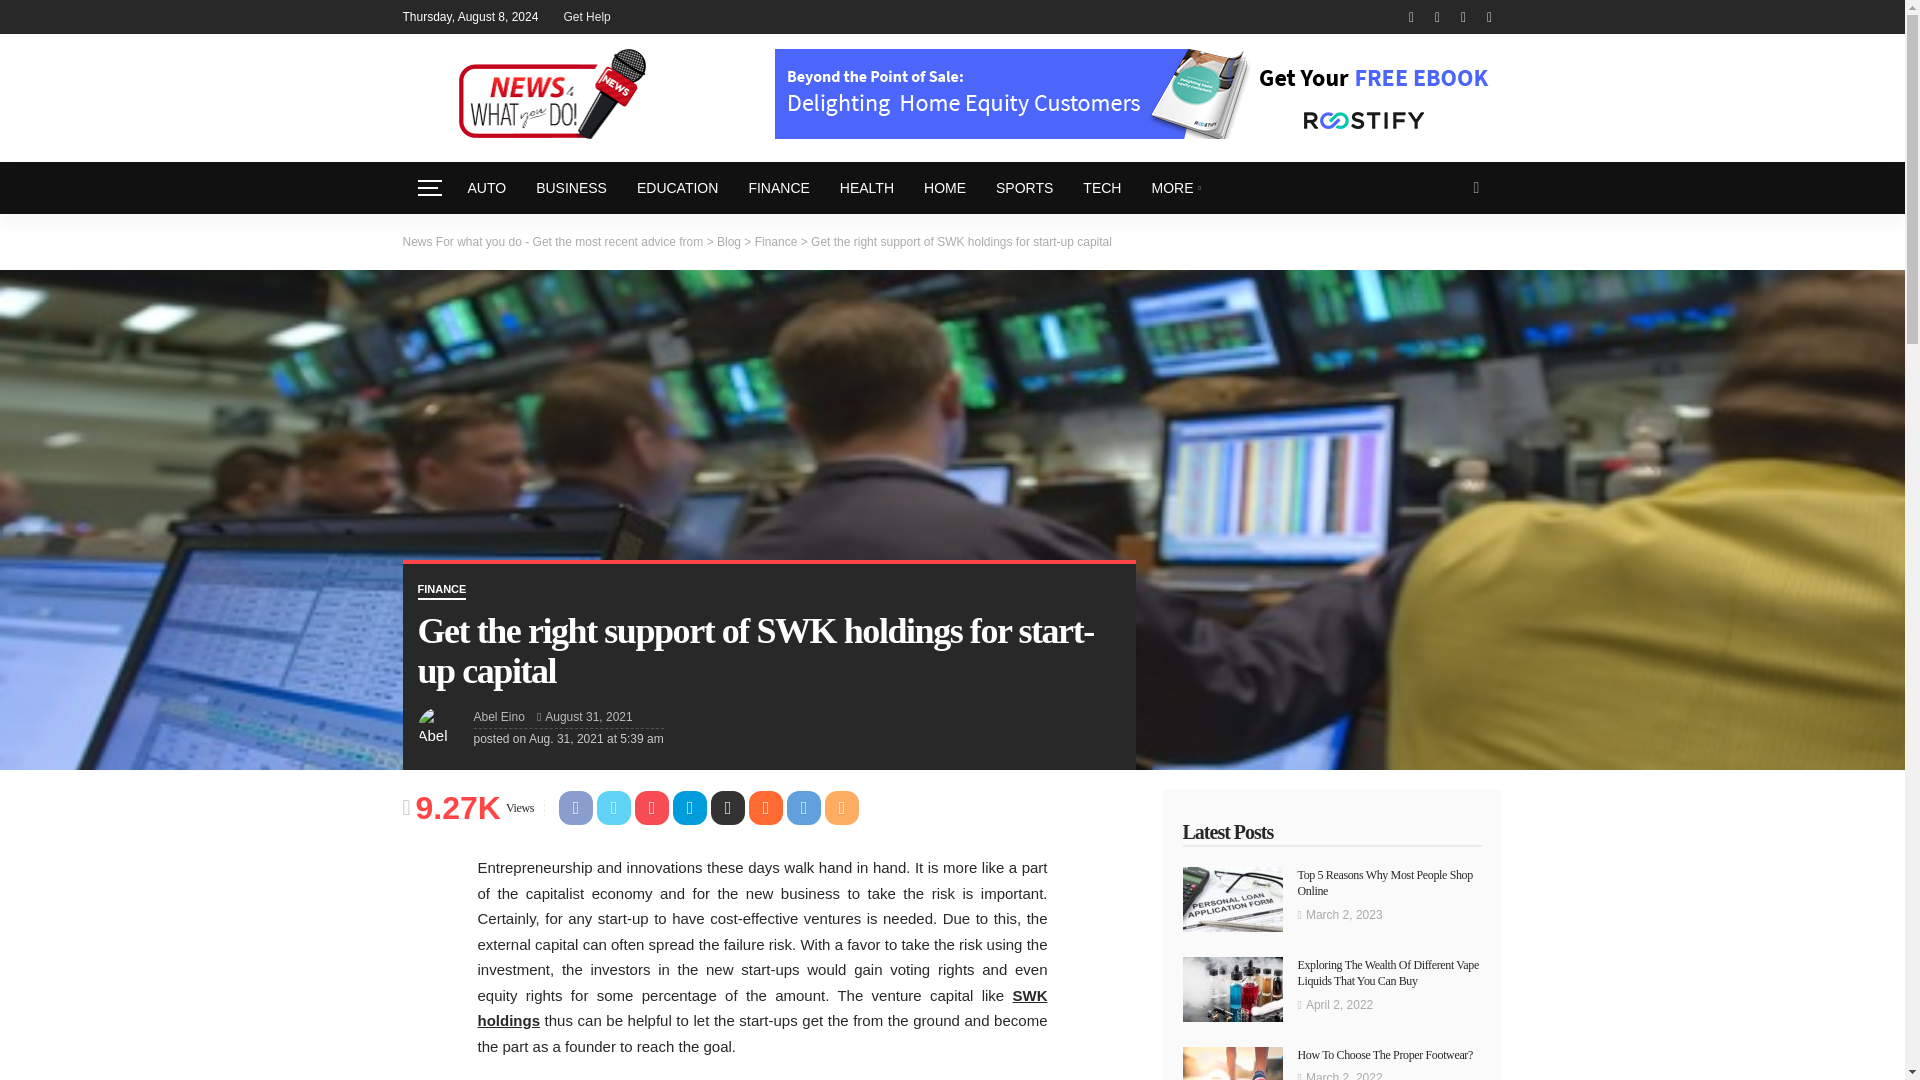  What do you see at coordinates (571, 188) in the screenshot?
I see `BUSINESS` at bounding box center [571, 188].